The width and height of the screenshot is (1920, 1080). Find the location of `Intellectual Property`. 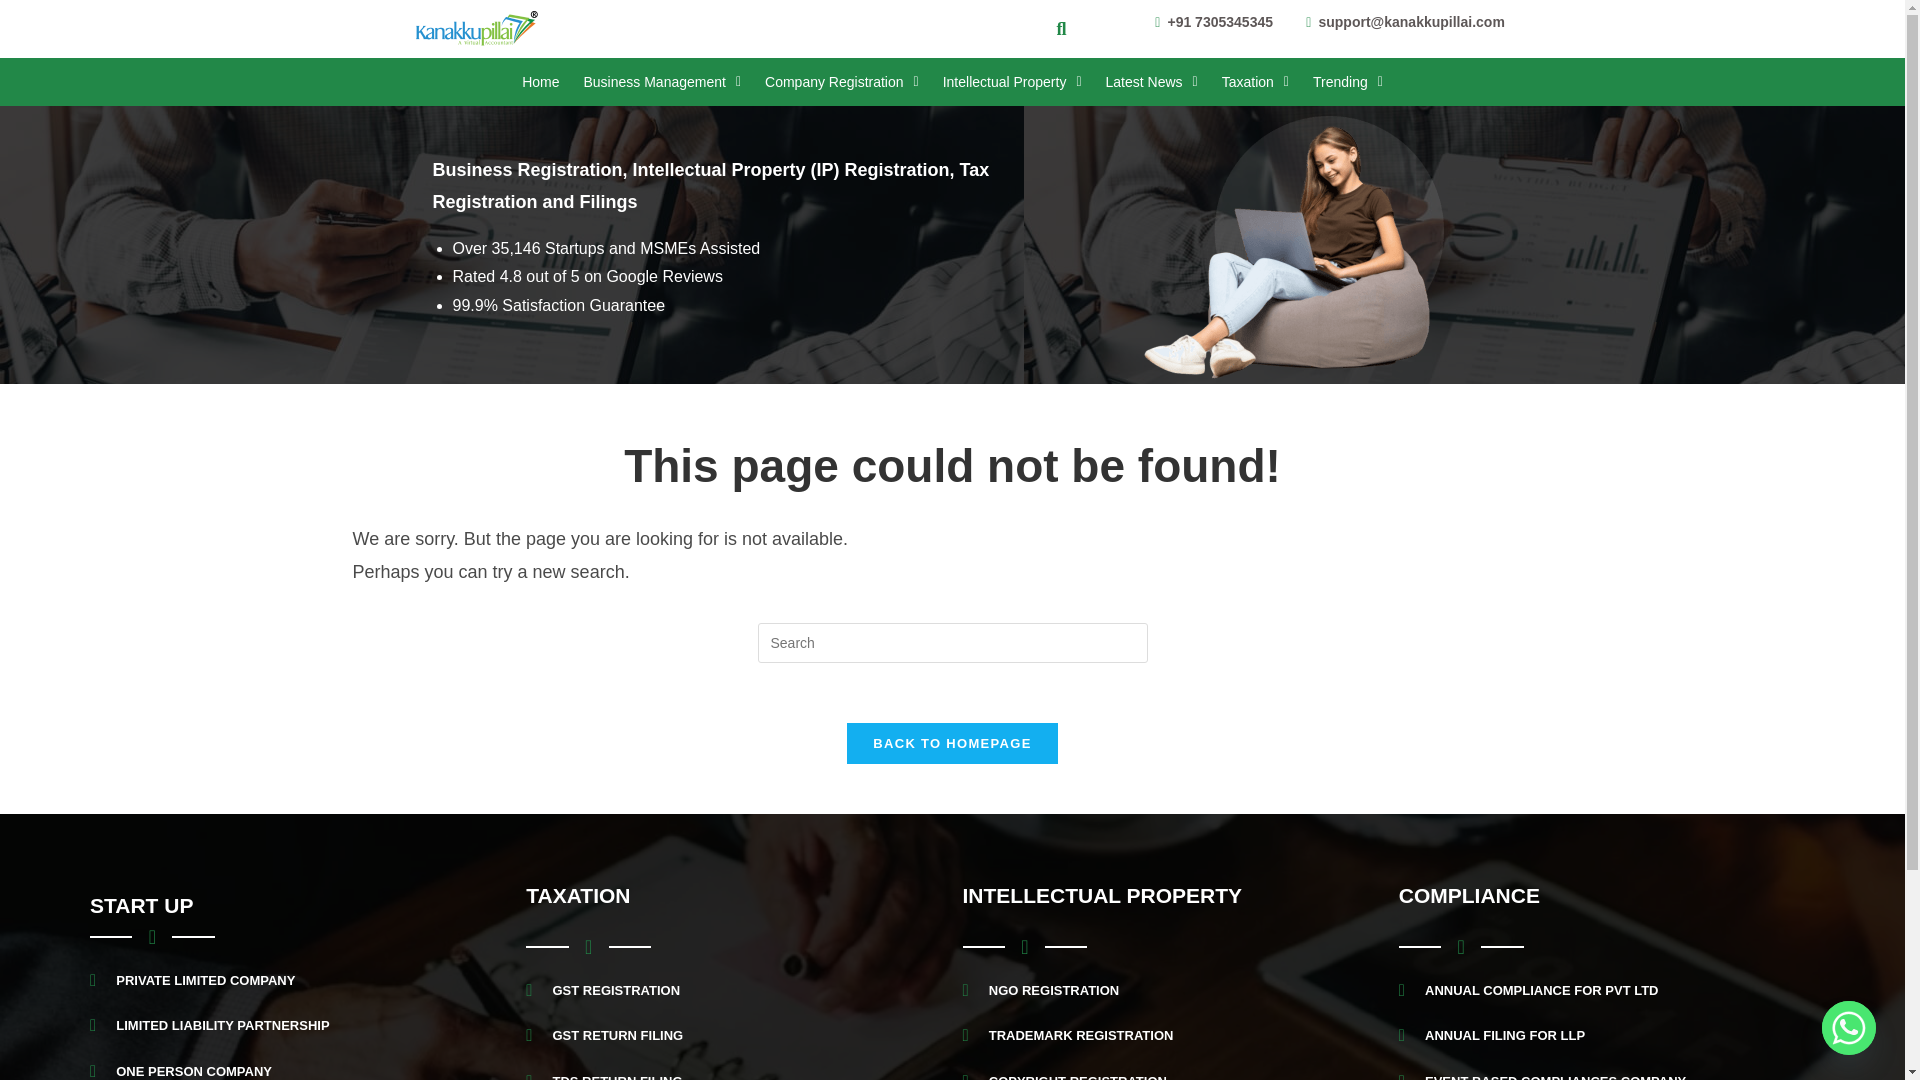

Intellectual Property is located at coordinates (1012, 82).